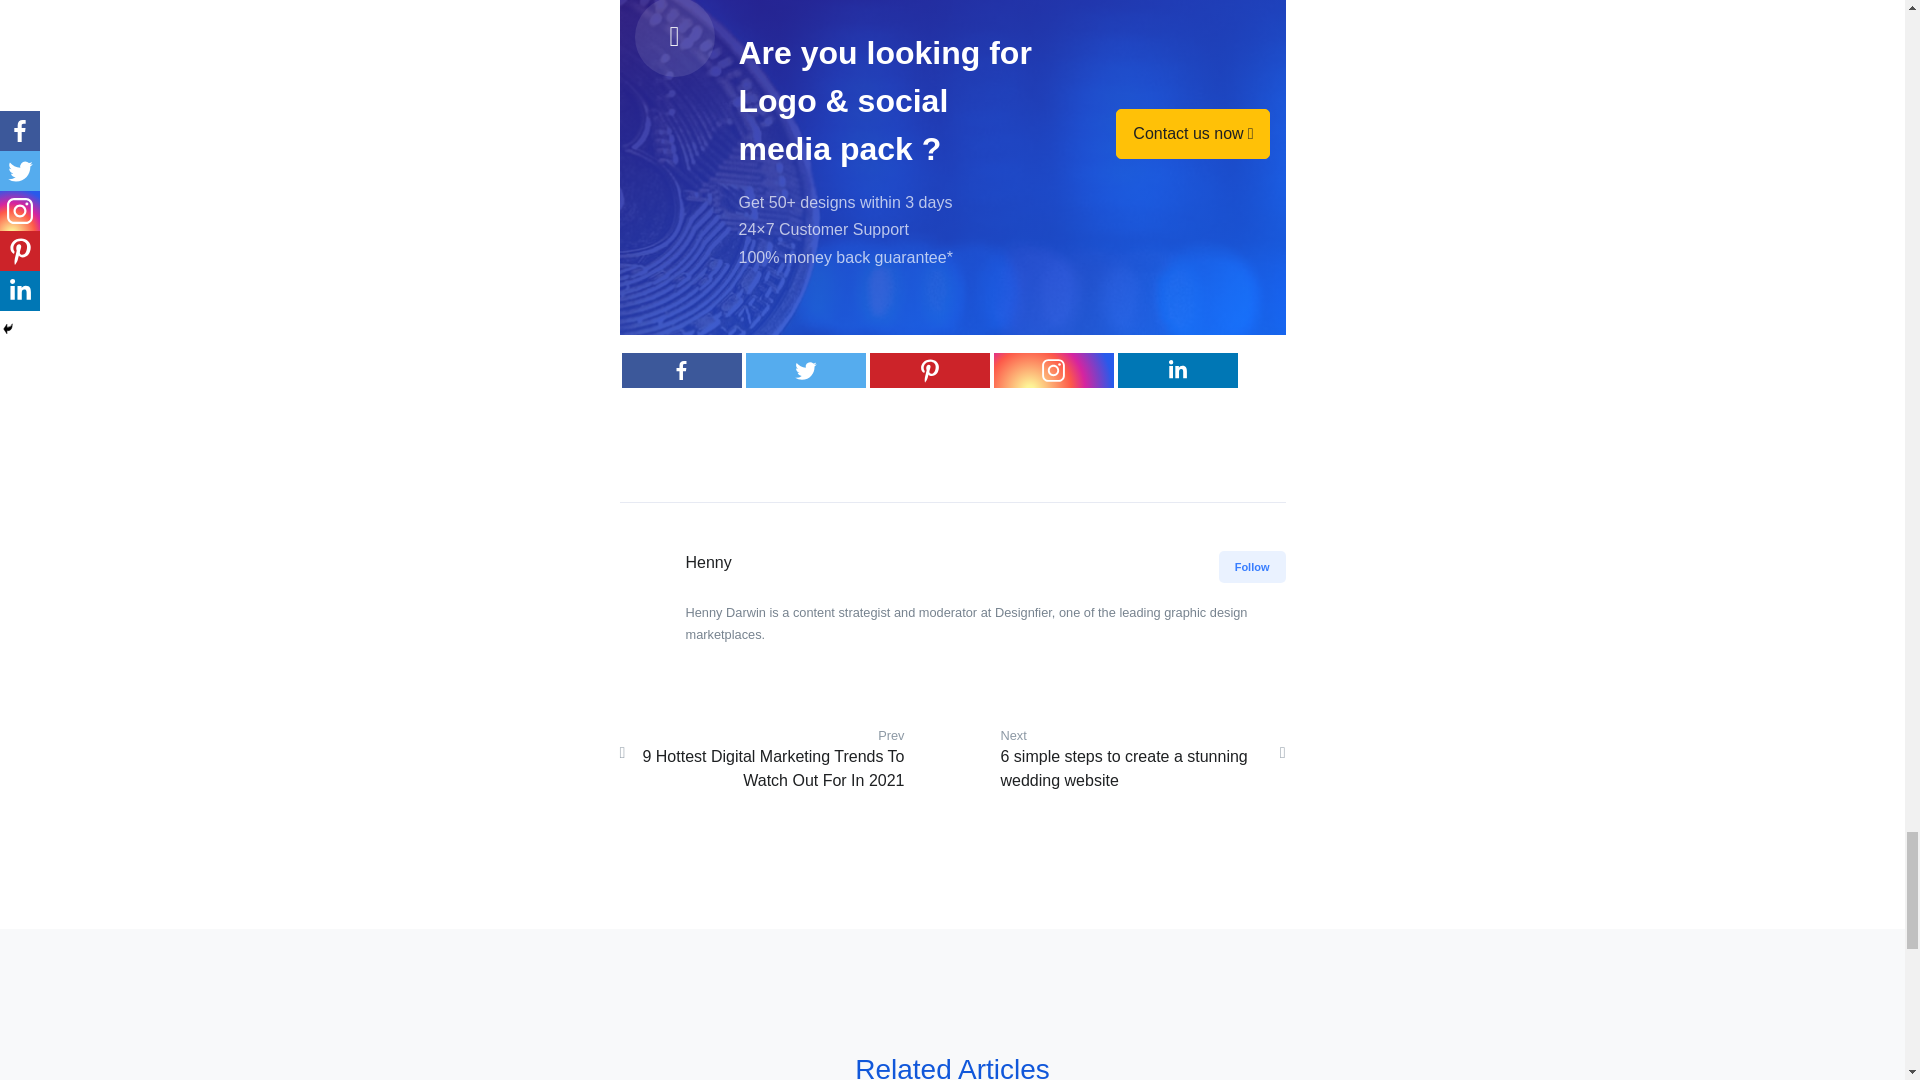 The image size is (1920, 1080). What do you see at coordinates (682, 370) in the screenshot?
I see `Facebook` at bounding box center [682, 370].